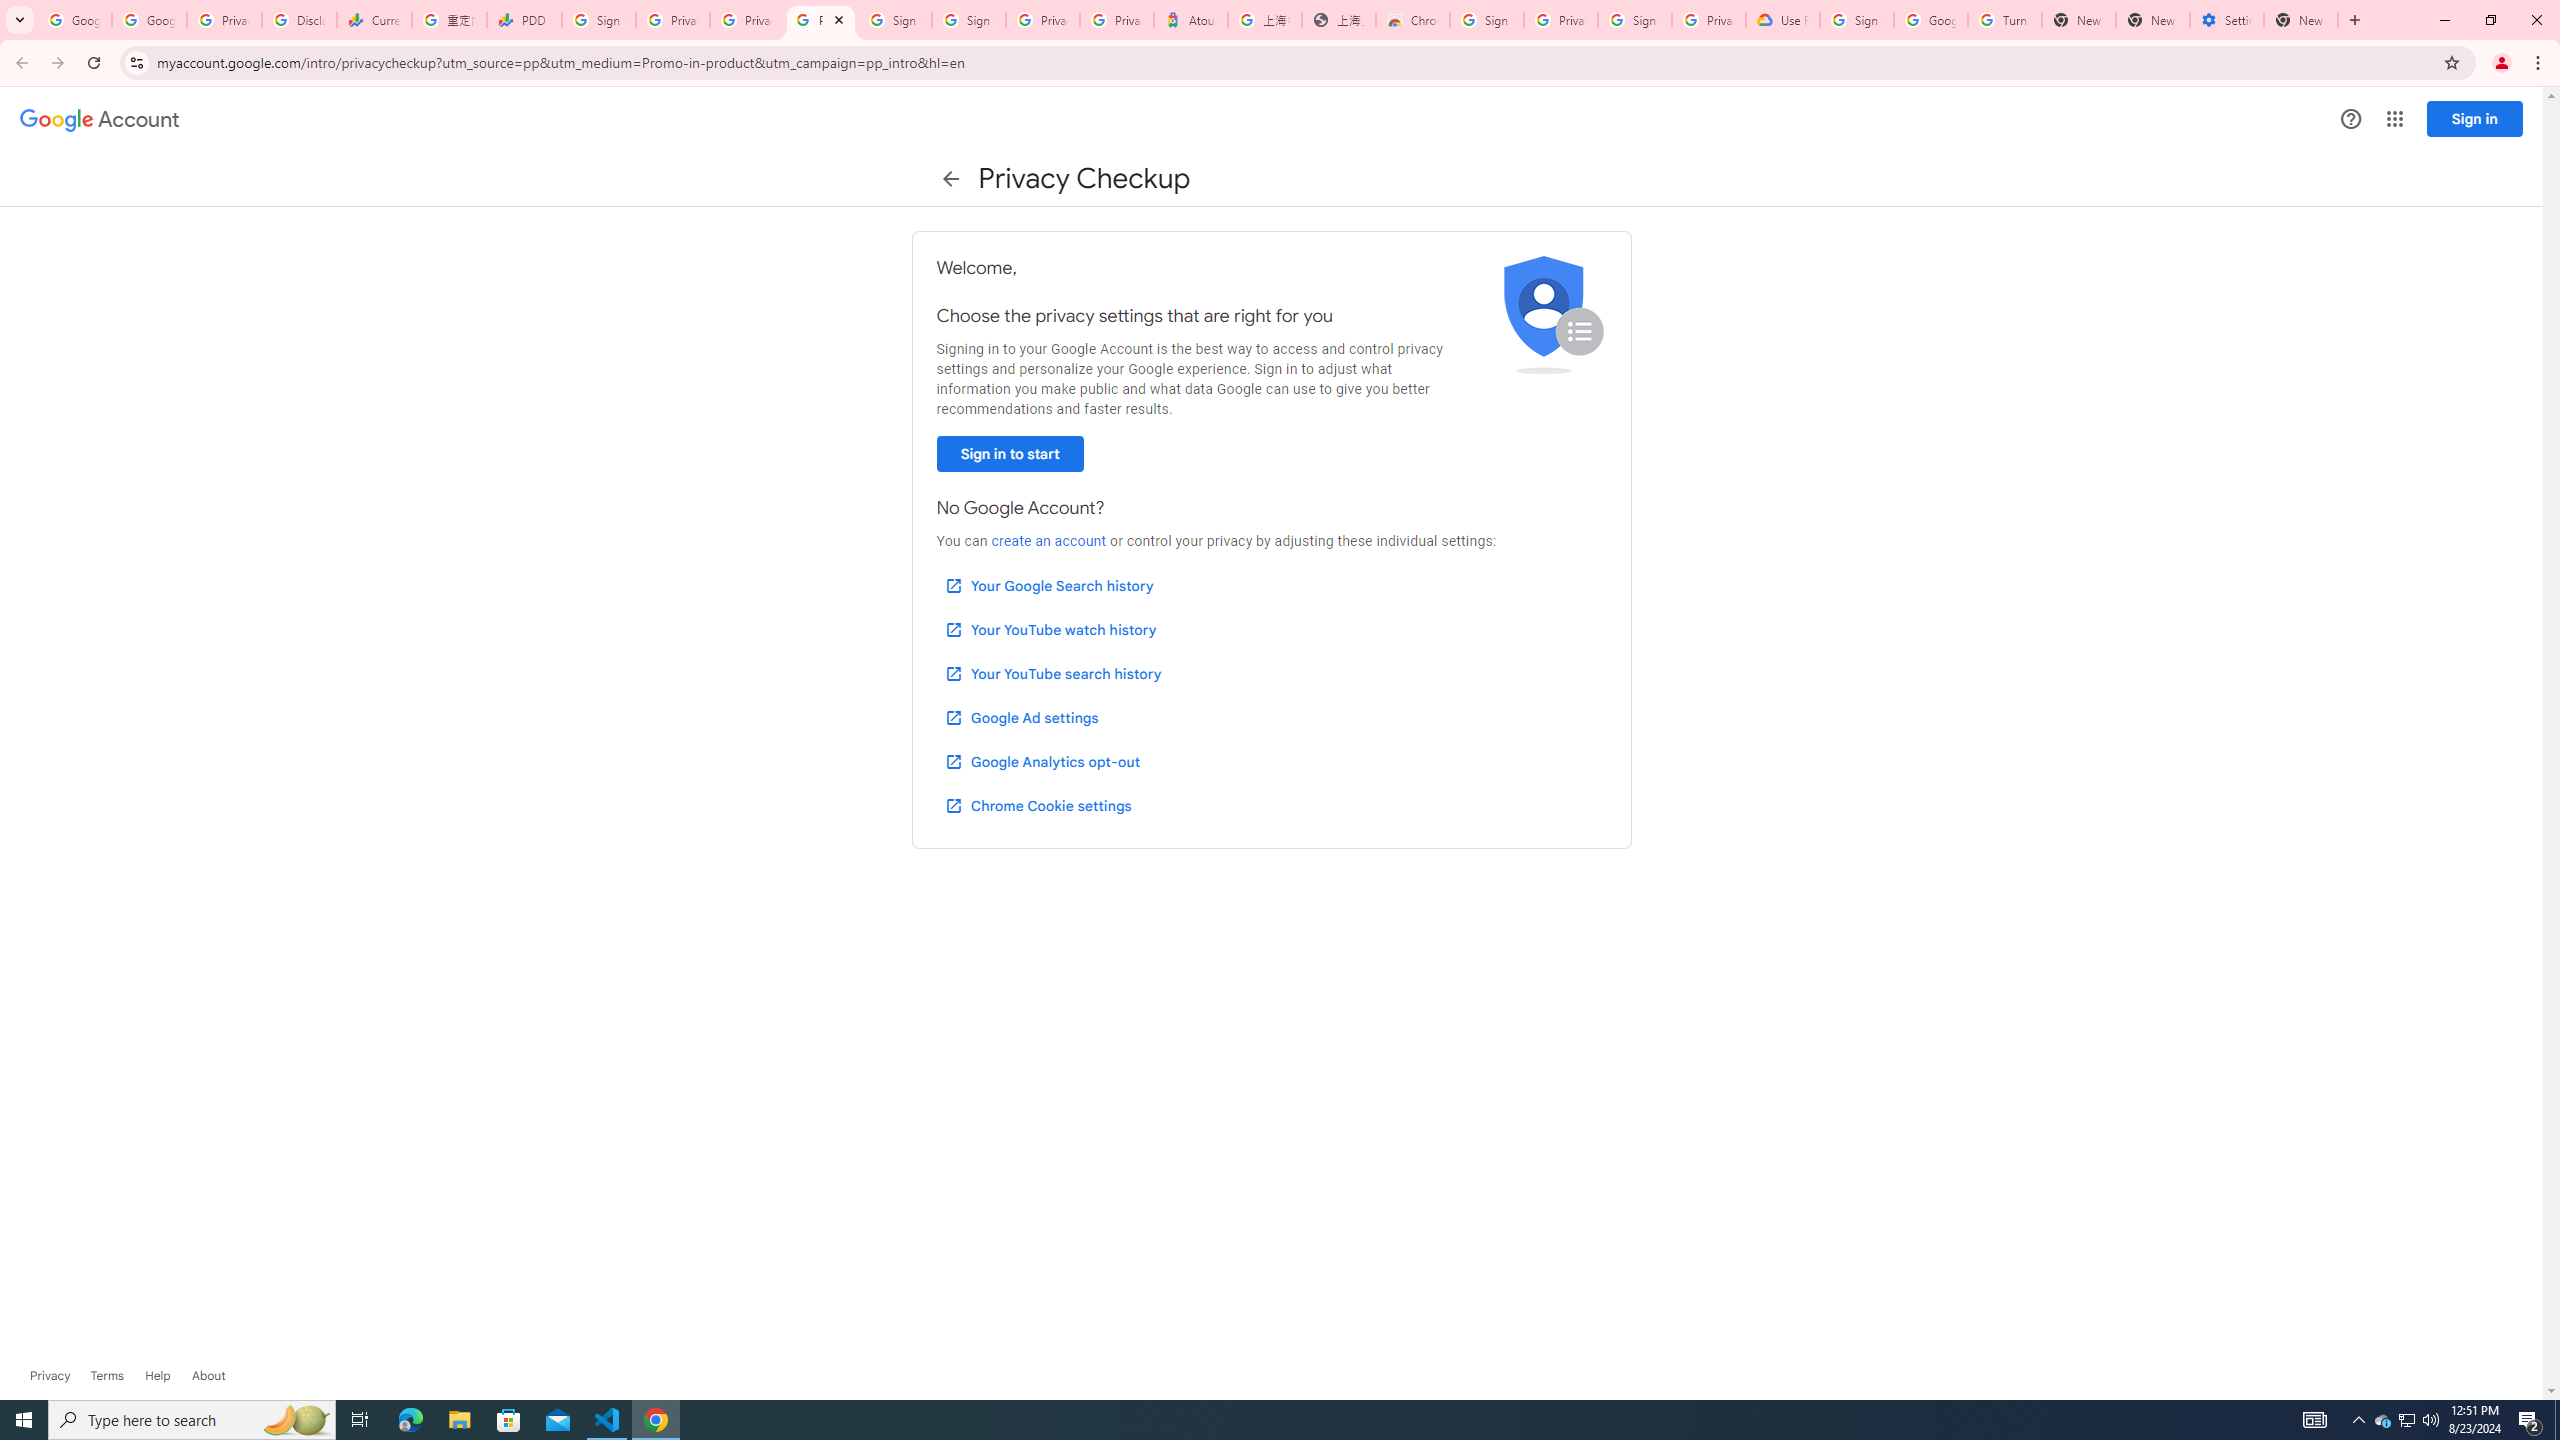 This screenshot has width=2560, height=1440. Describe the element at coordinates (1038, 805) in the screenshot. I see `Chrome Cookie settings` at that location.